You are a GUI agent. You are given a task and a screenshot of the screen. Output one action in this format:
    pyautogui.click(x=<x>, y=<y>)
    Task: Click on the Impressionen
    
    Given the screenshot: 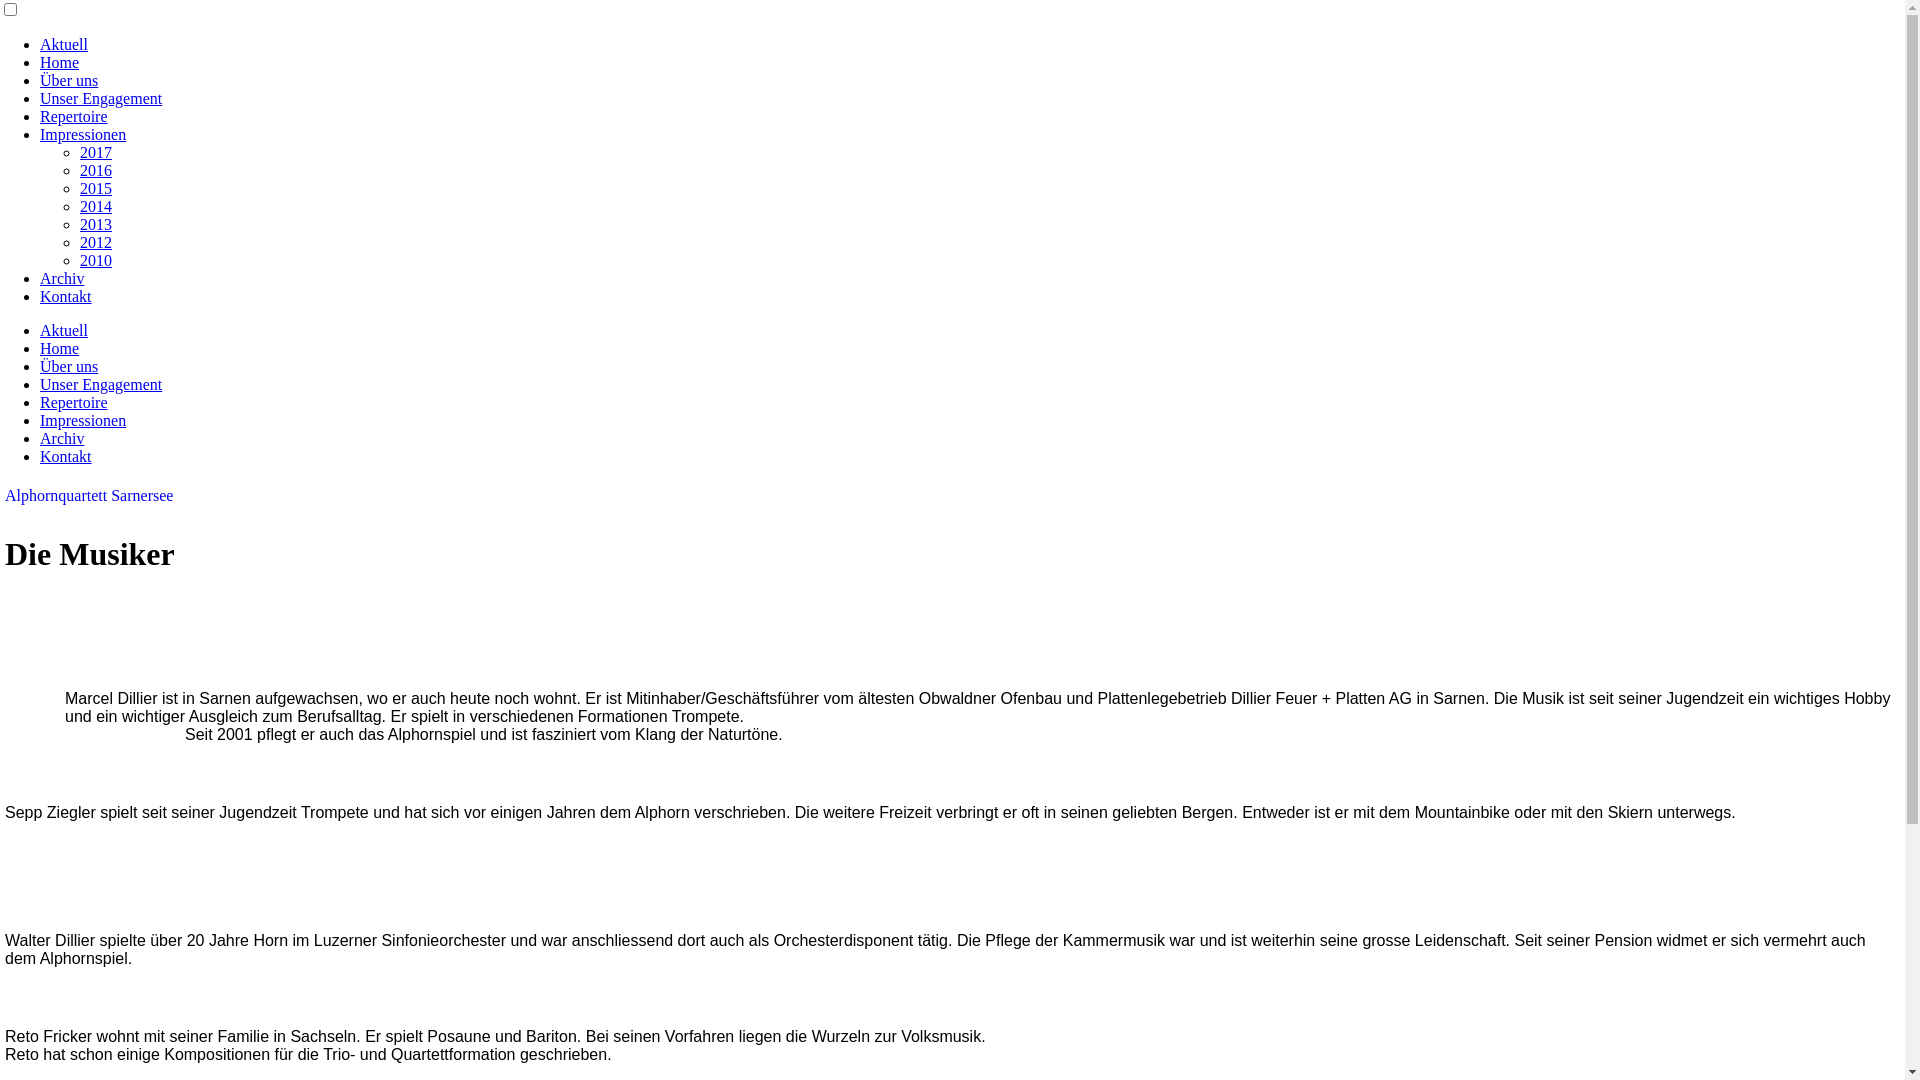 What is the action you would take?
    pyautogui.click(x=83, y=134)
    